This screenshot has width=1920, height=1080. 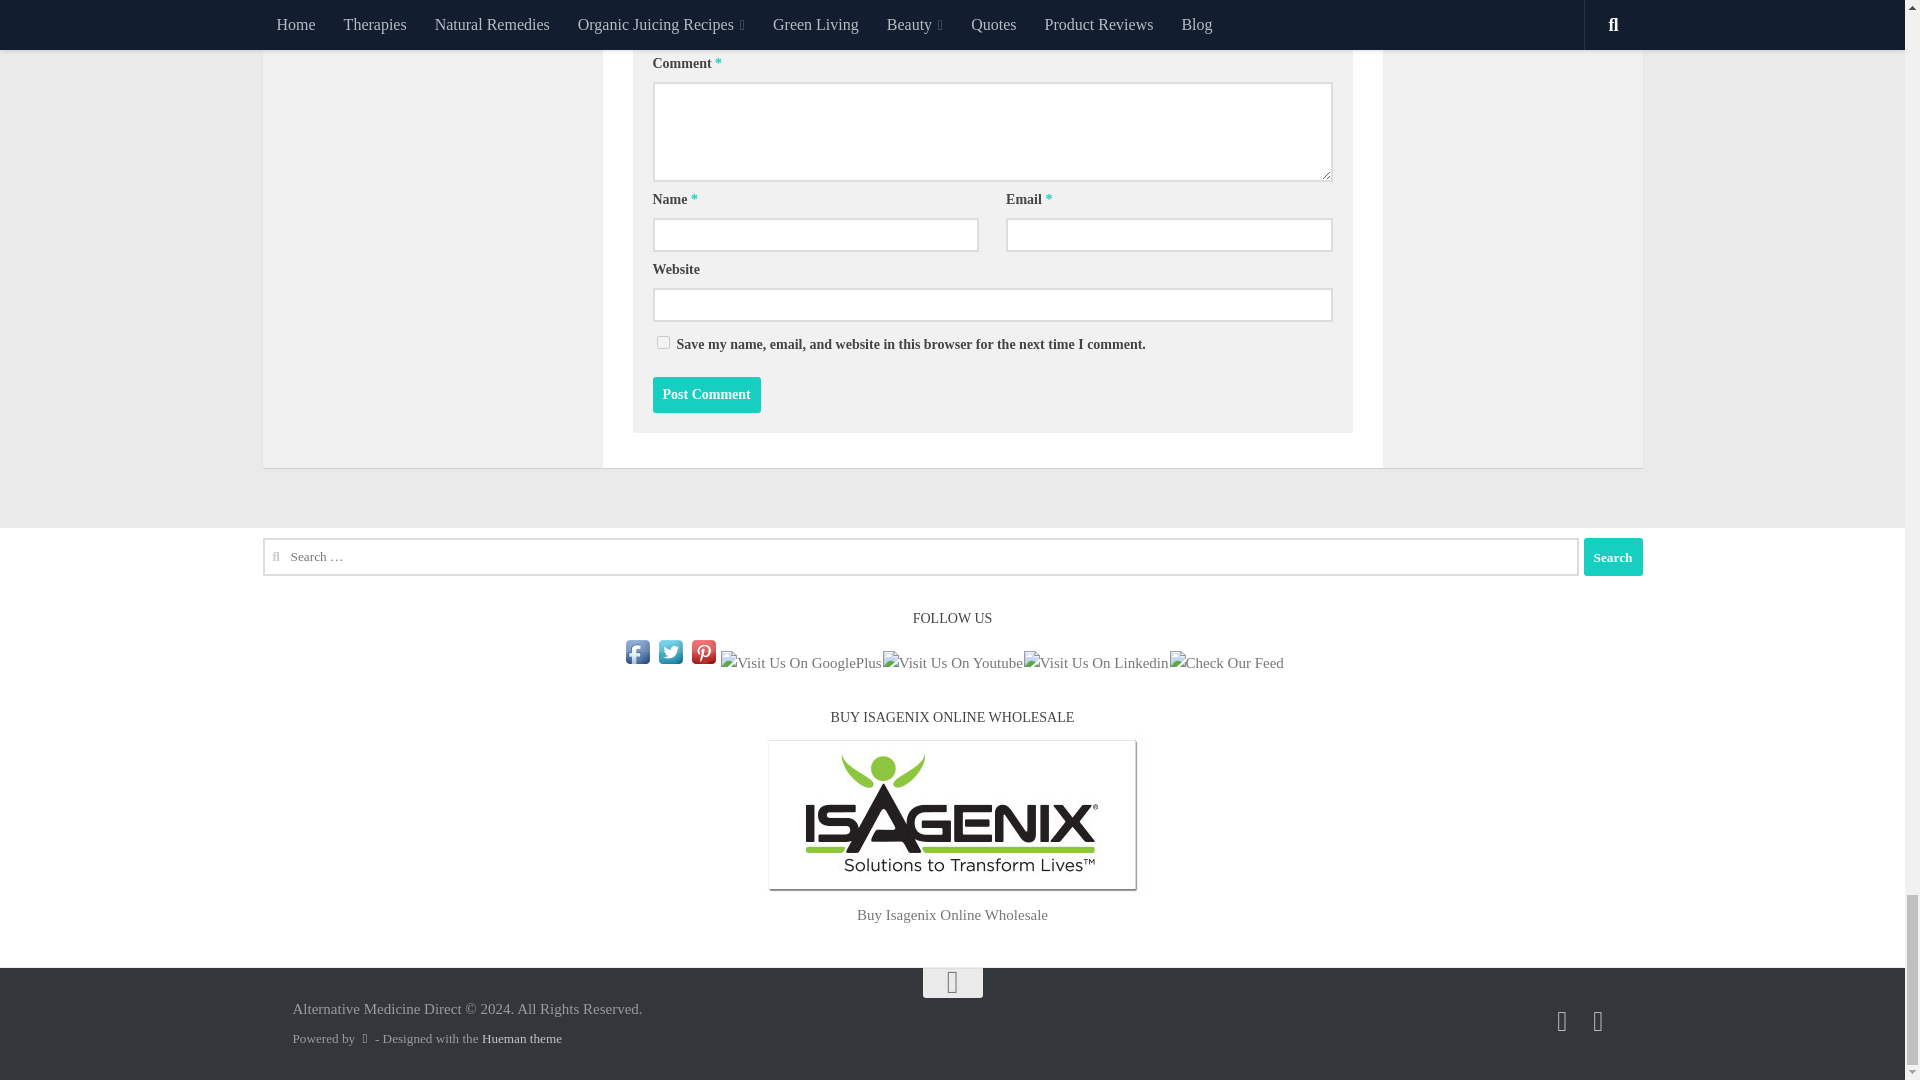 I want to click on Visit Us On Facebook, so click(x=637, y=662).